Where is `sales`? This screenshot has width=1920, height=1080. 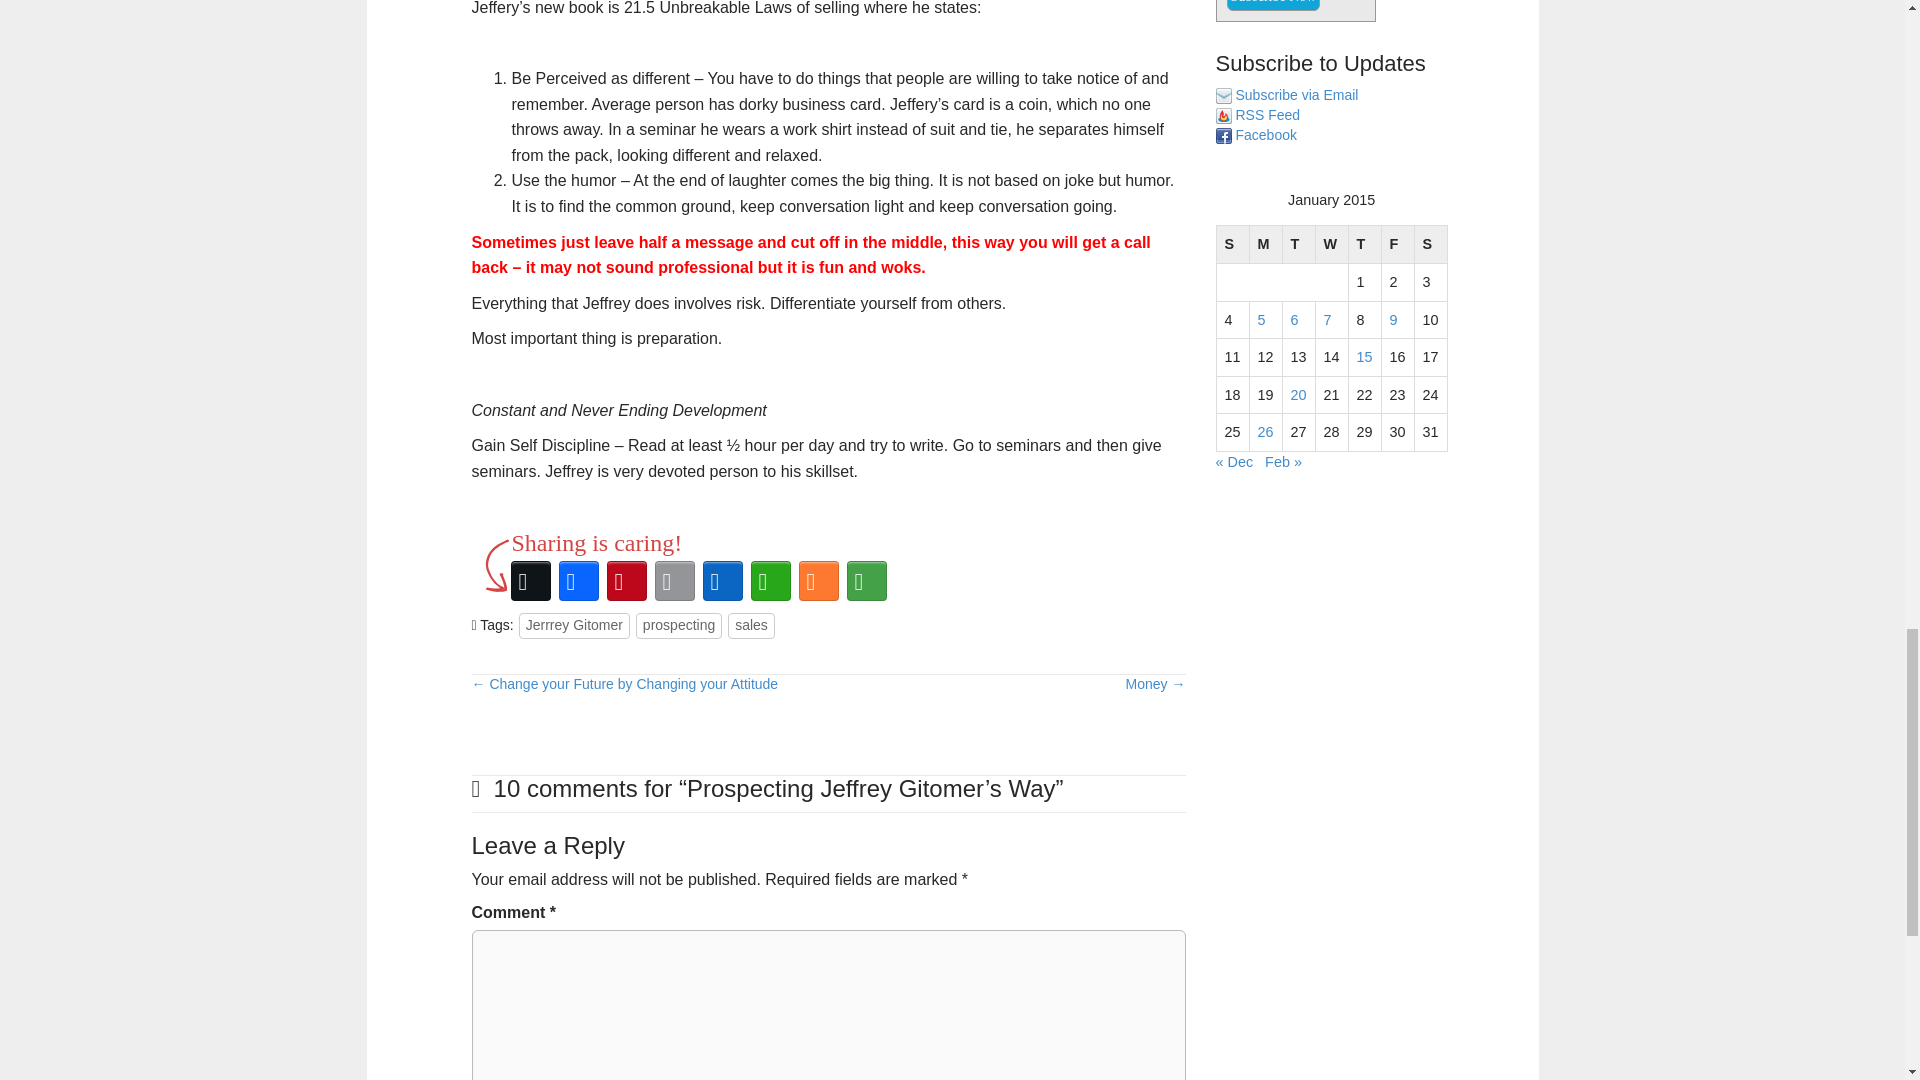 sales is located at coordinates (751, 626).